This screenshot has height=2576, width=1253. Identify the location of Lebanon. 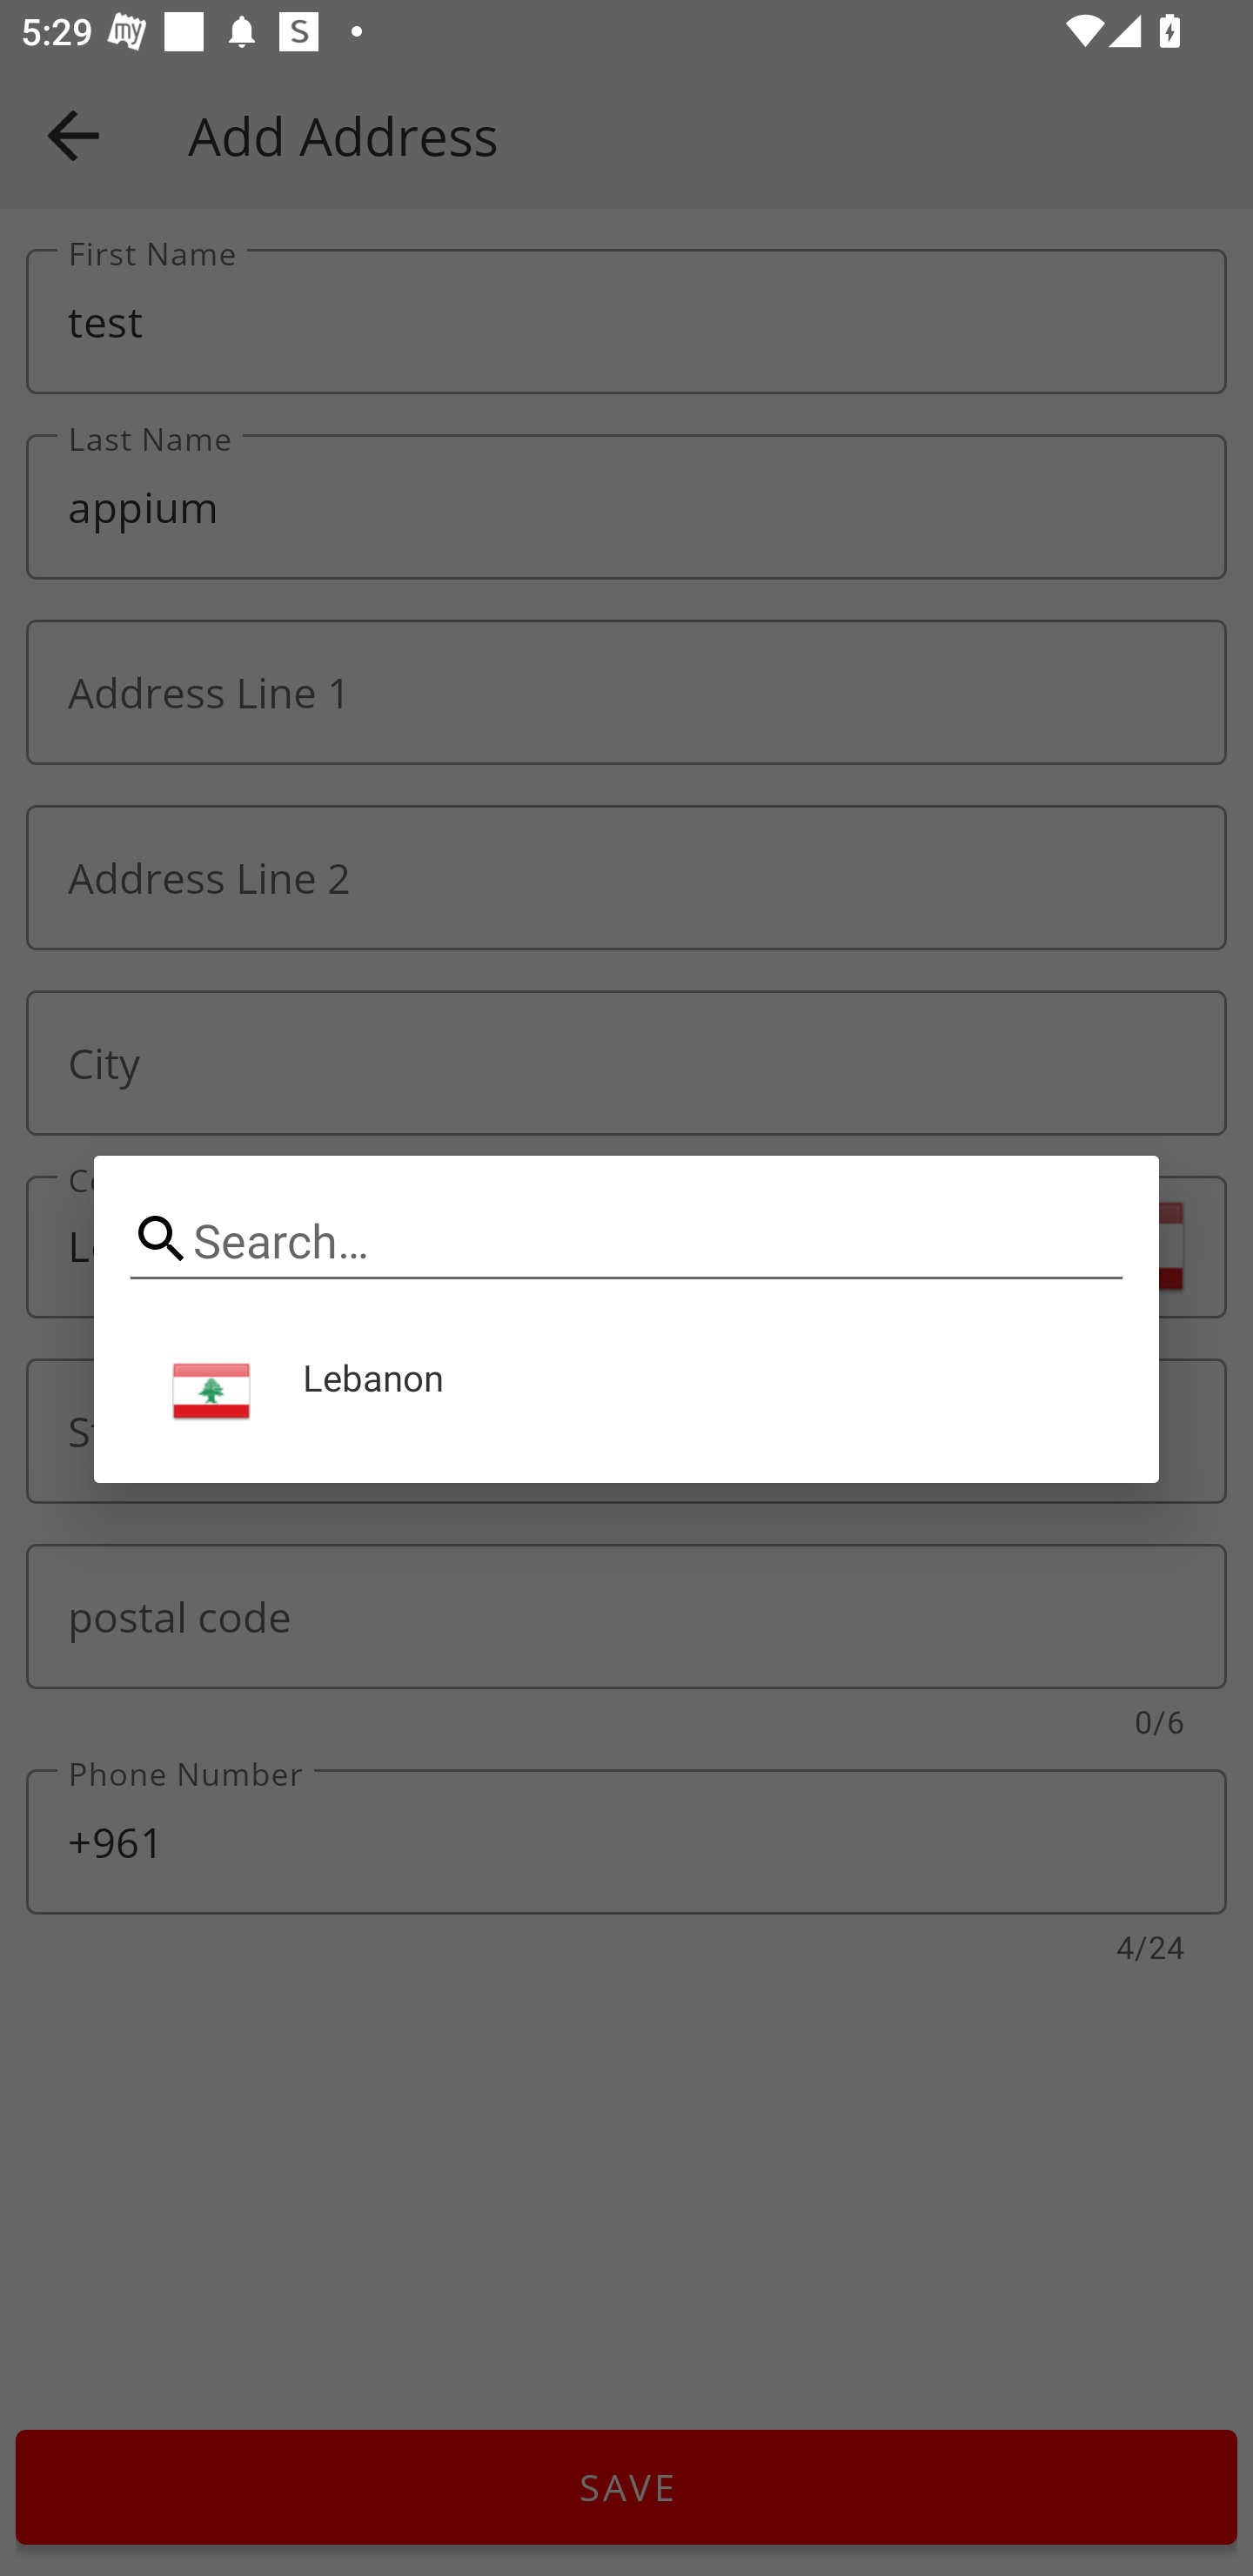
(626, 1392).